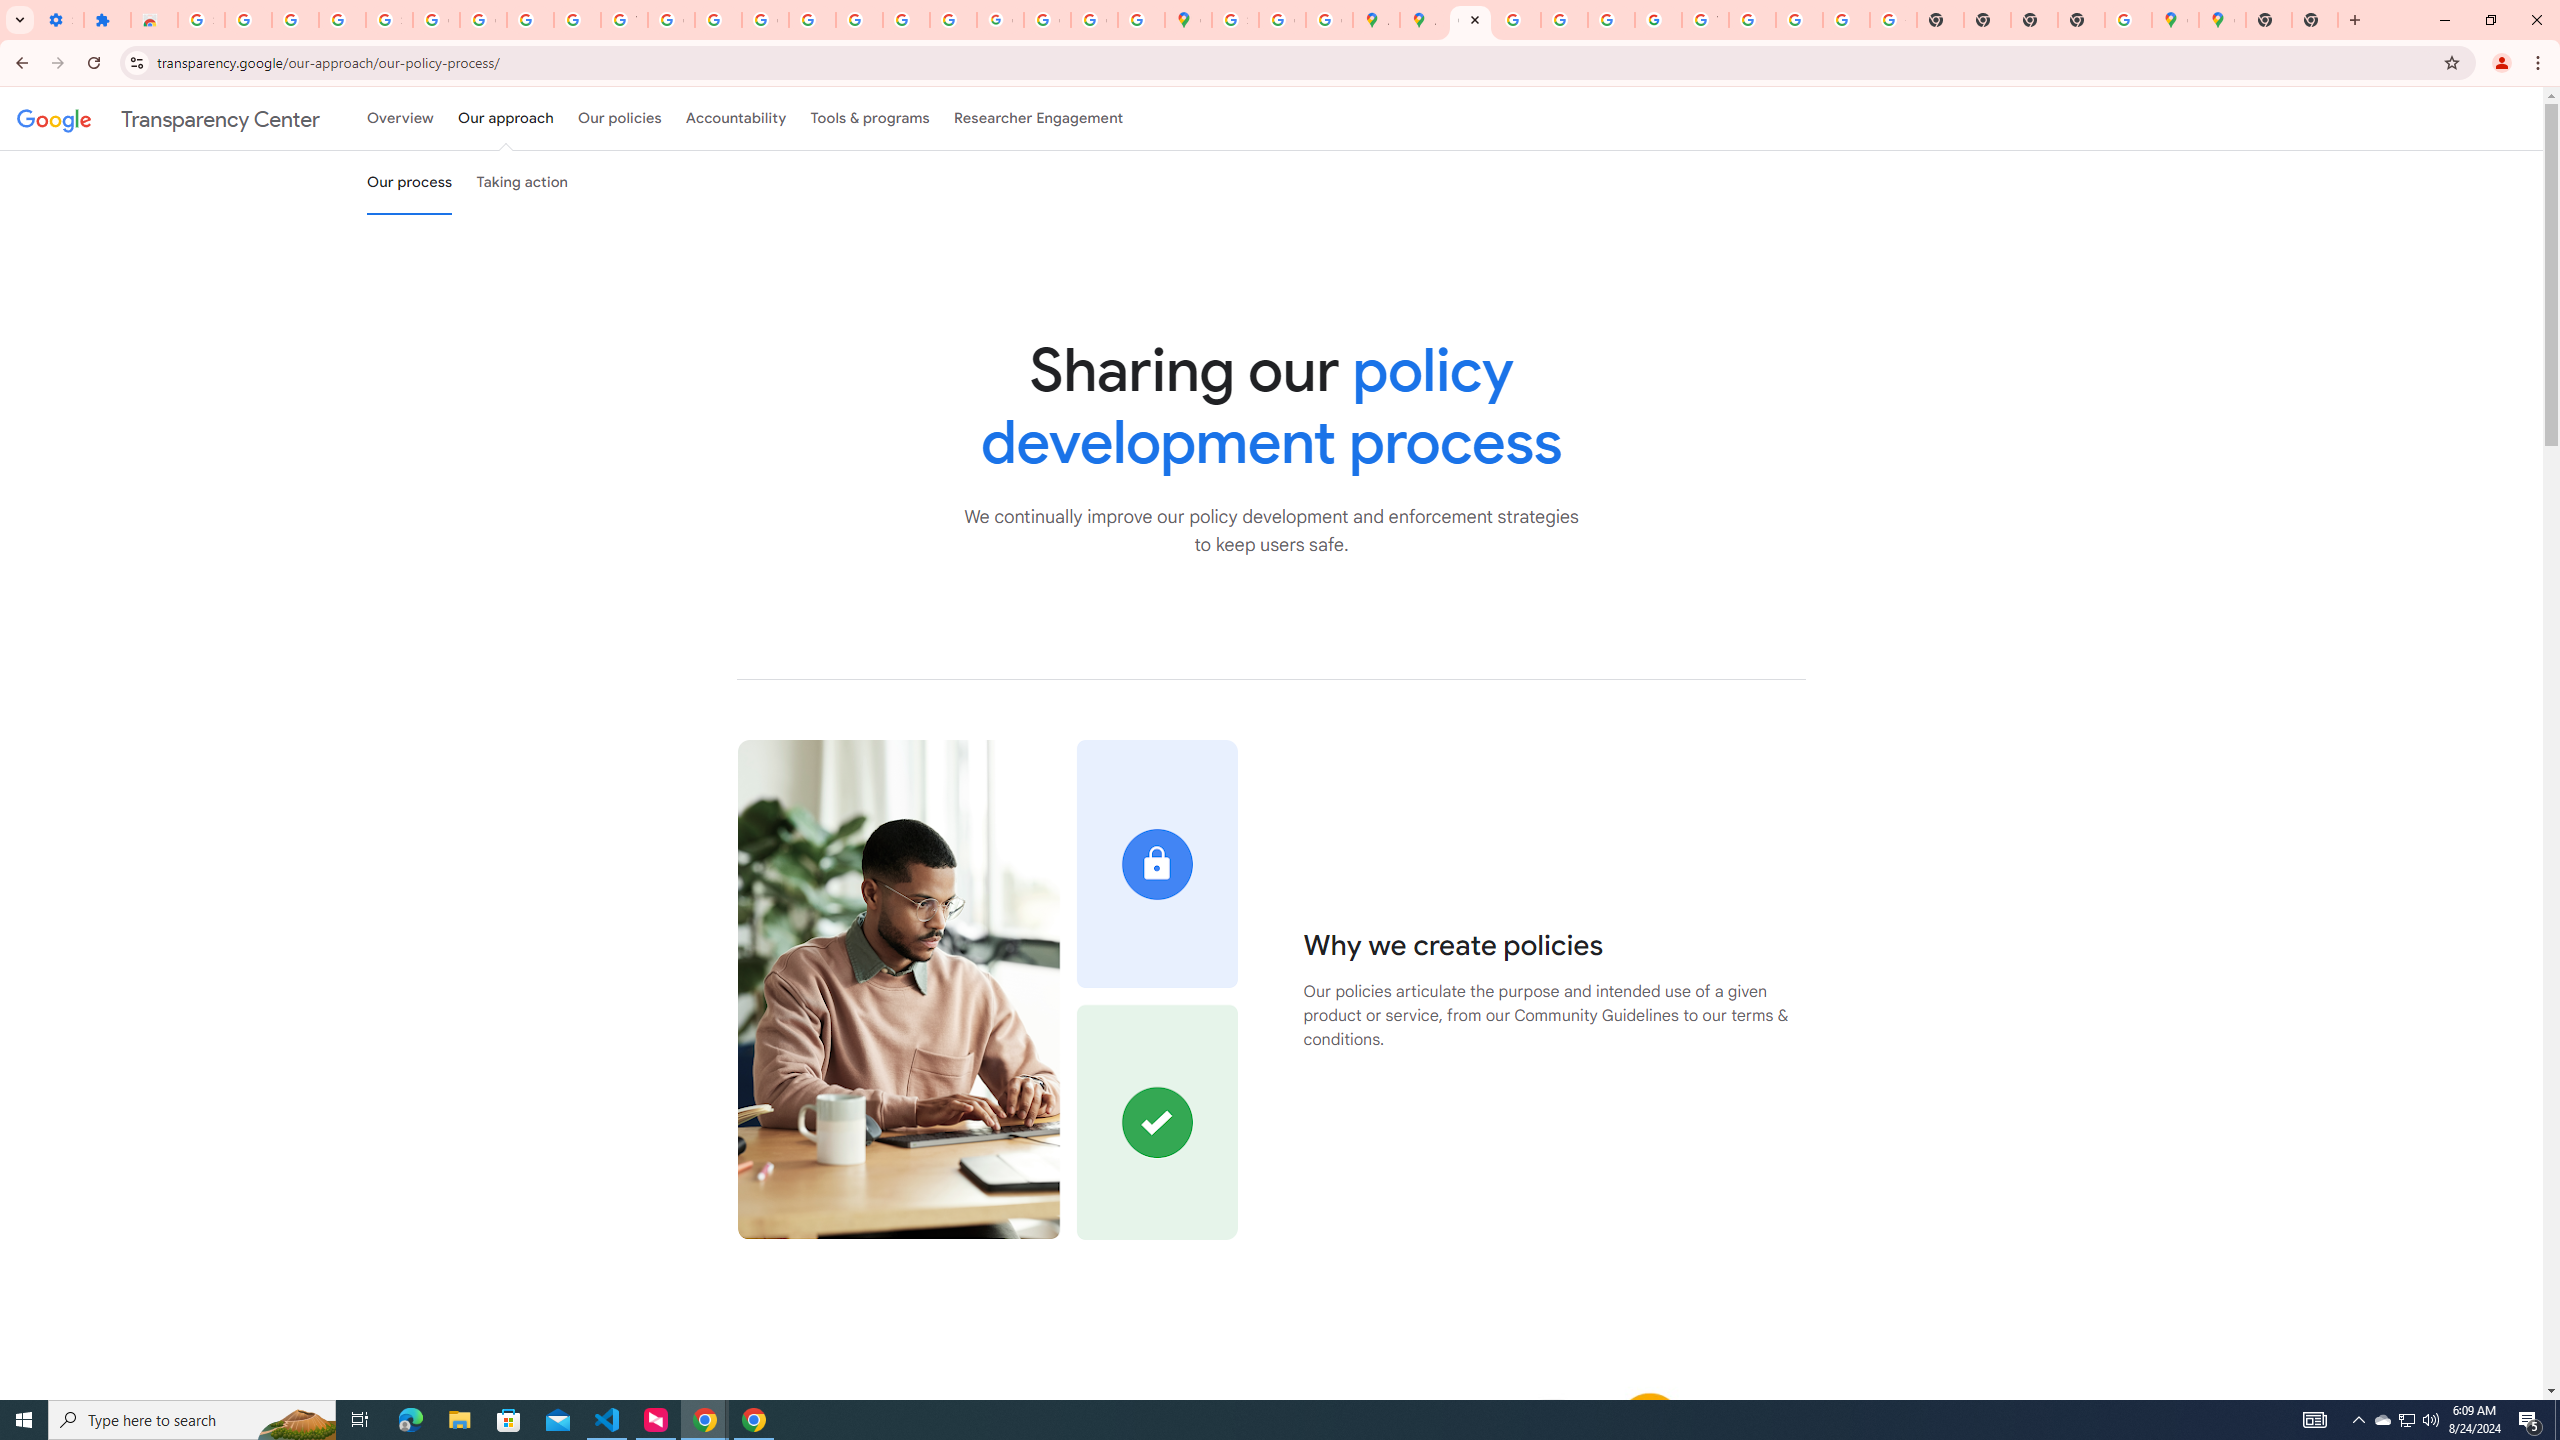  What do you see at coordinates (1235, 20) in the screenshot?
I see `Sign in - Google Accounts` at bounding box center [1235, 20].